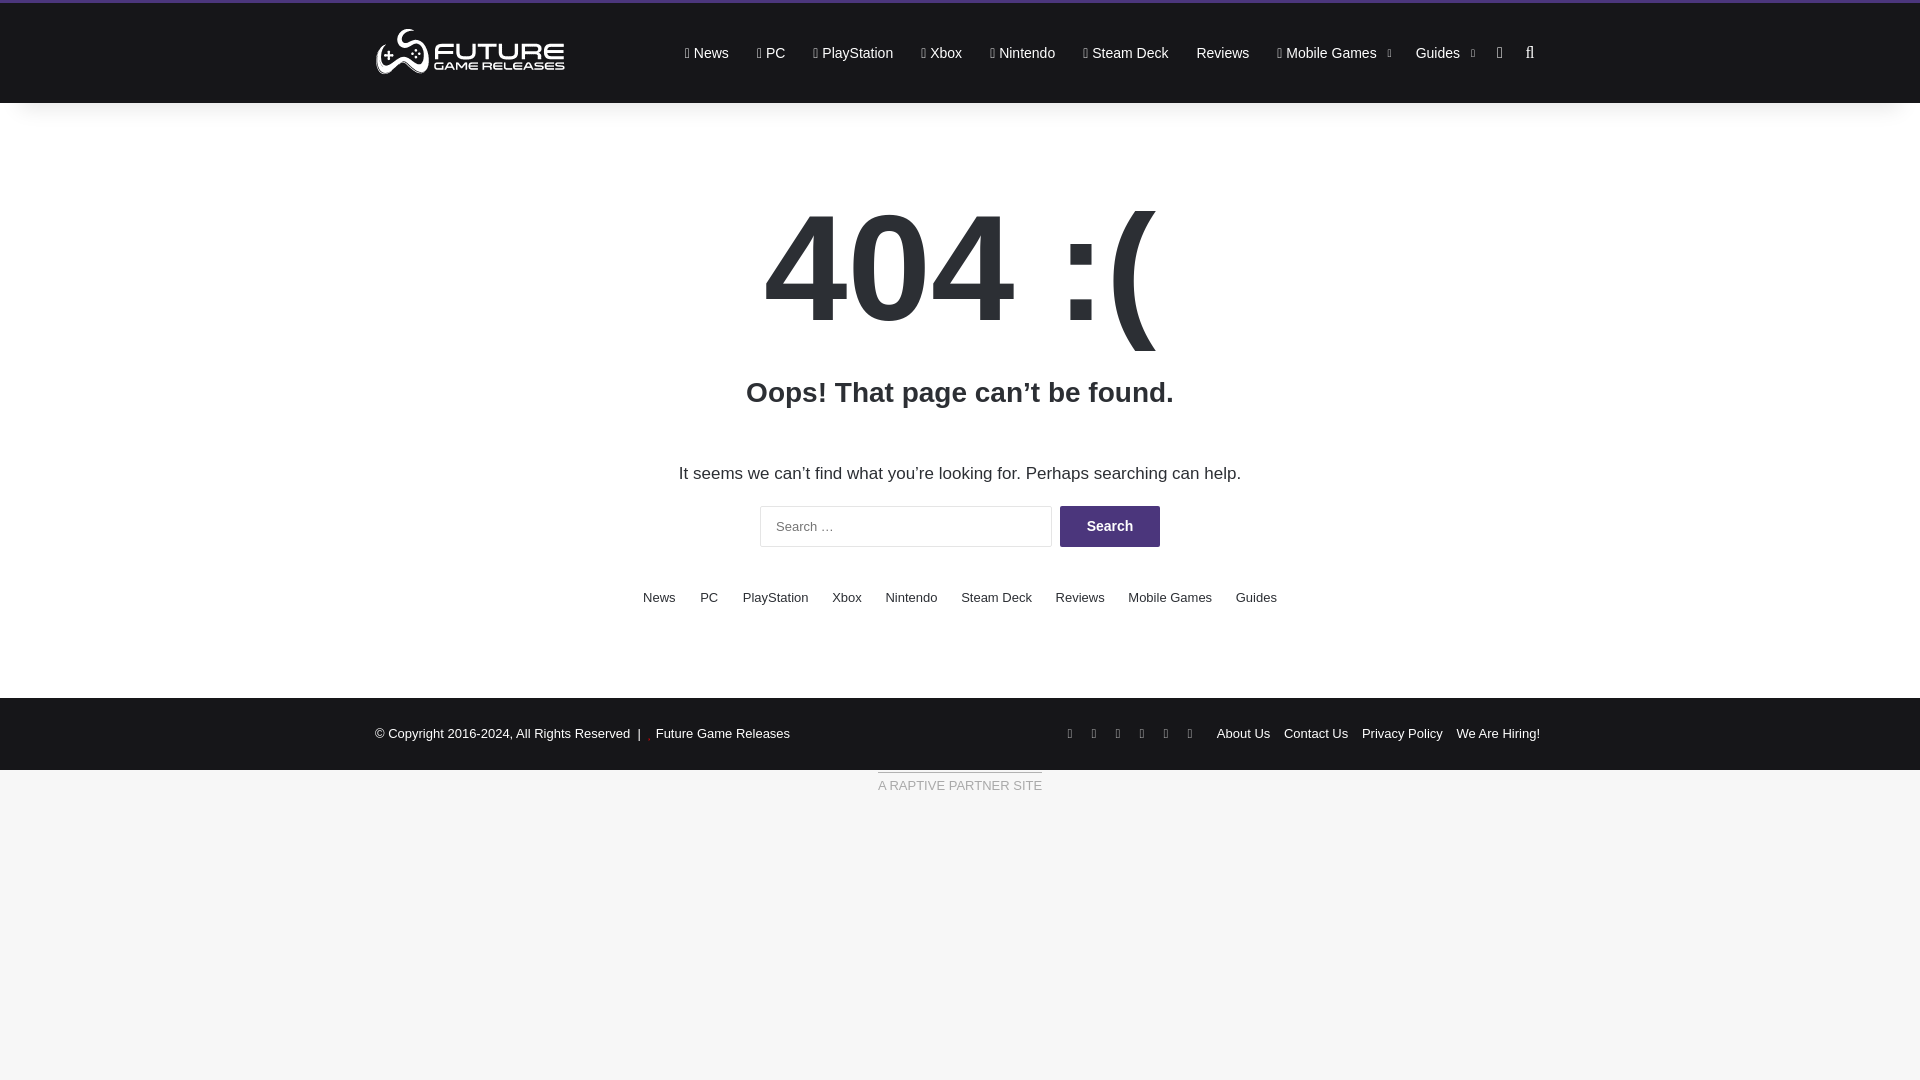 This screenshot has width=1920, height=1080. I want to click on PlayStation, so click(852, 52).